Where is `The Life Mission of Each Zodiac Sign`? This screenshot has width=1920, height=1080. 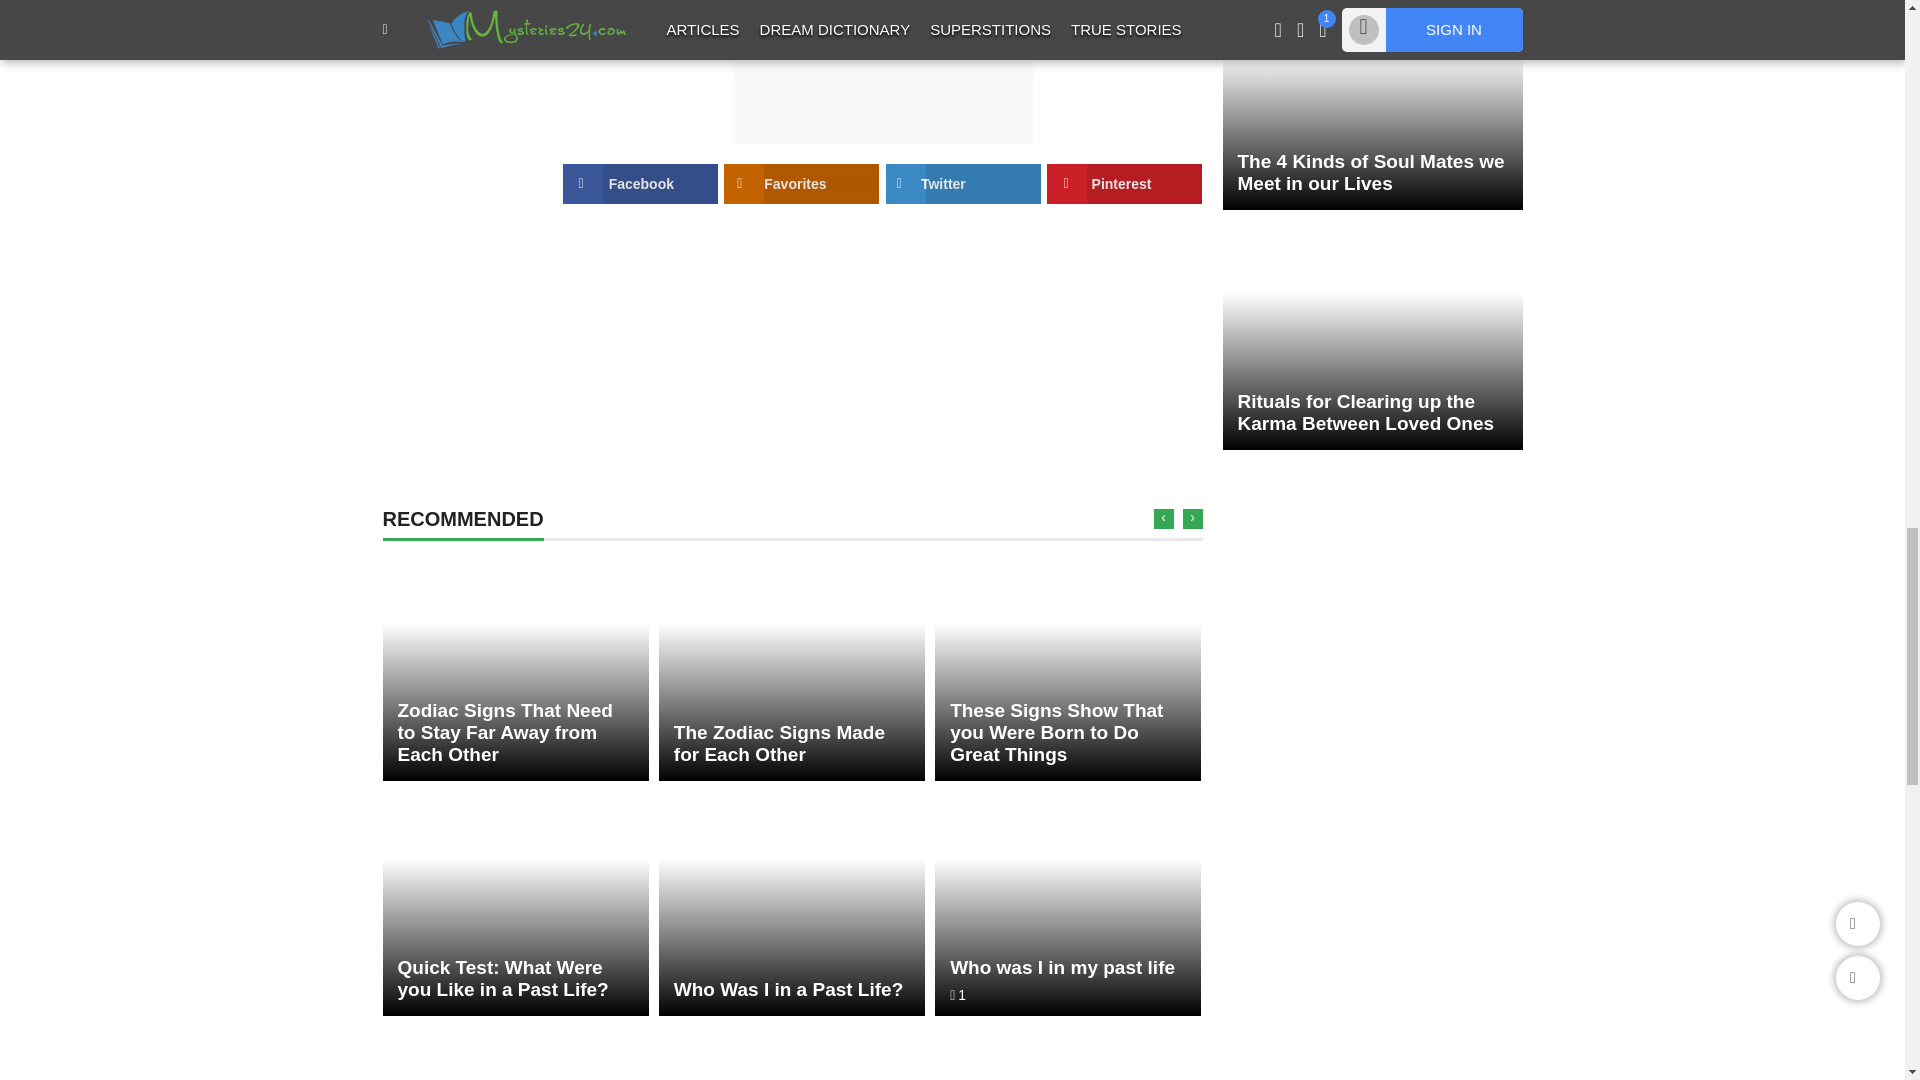
The Life Mission of Each Zodiac Sign is located at coordinates (515, 1053).